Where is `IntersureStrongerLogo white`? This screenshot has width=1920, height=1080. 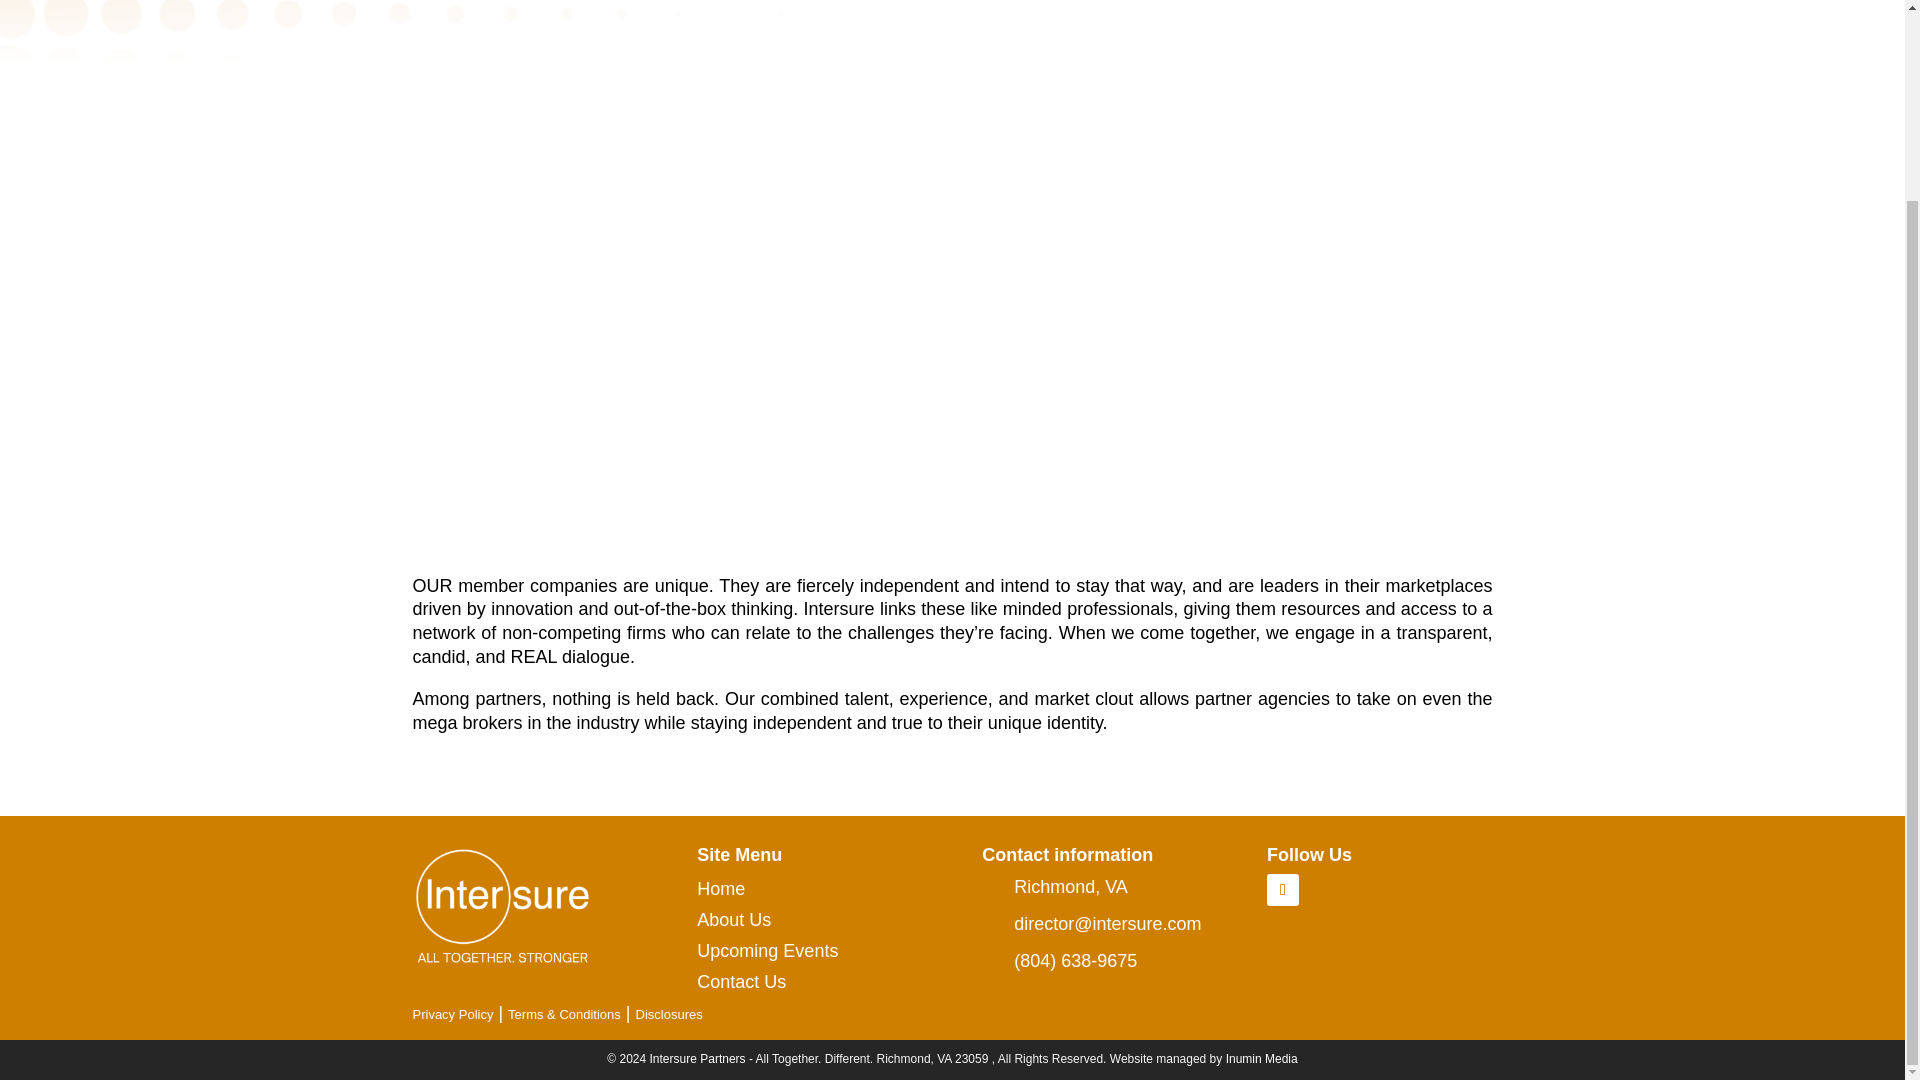
IntersureStrongerLogo white is located at coordinates (502, 905).